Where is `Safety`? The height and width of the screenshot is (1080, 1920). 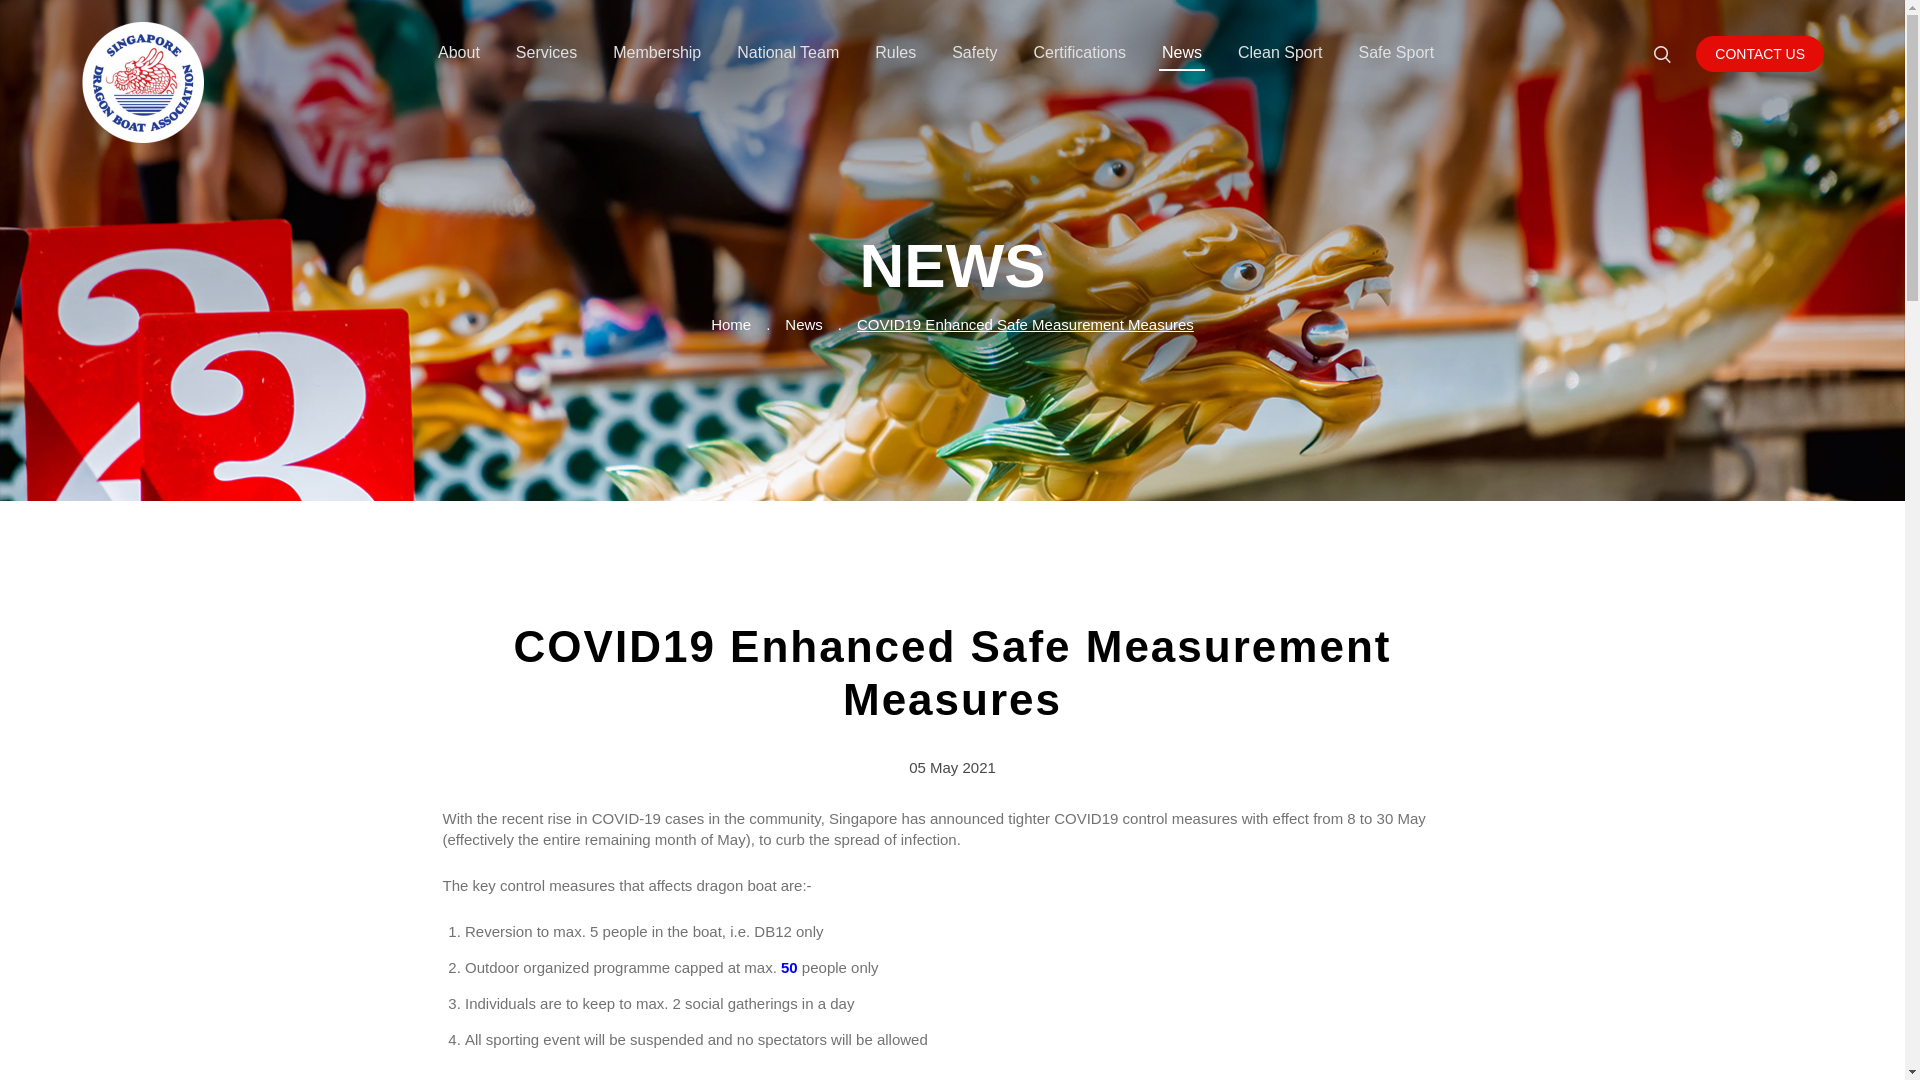
Safety is located at coordinates (974, 44).